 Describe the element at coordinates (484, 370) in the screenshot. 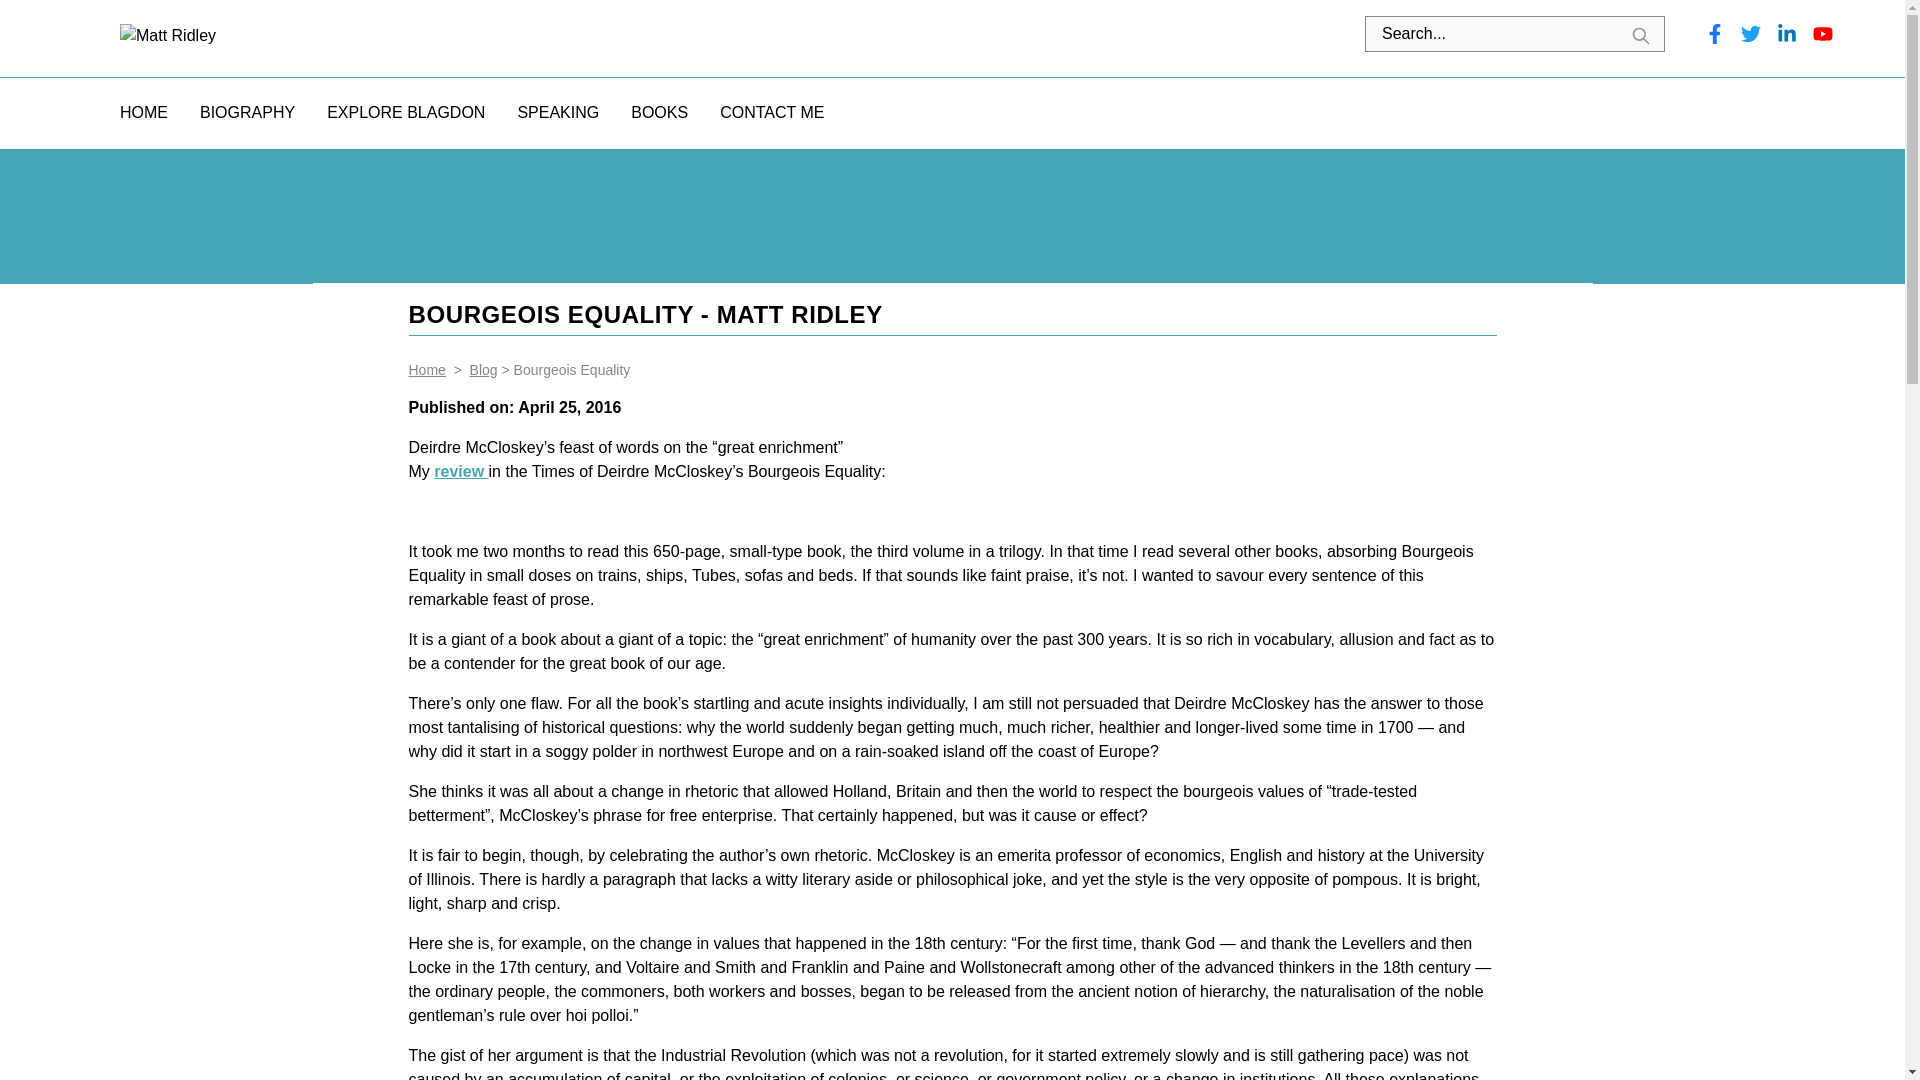

I see `Blog` at that location.